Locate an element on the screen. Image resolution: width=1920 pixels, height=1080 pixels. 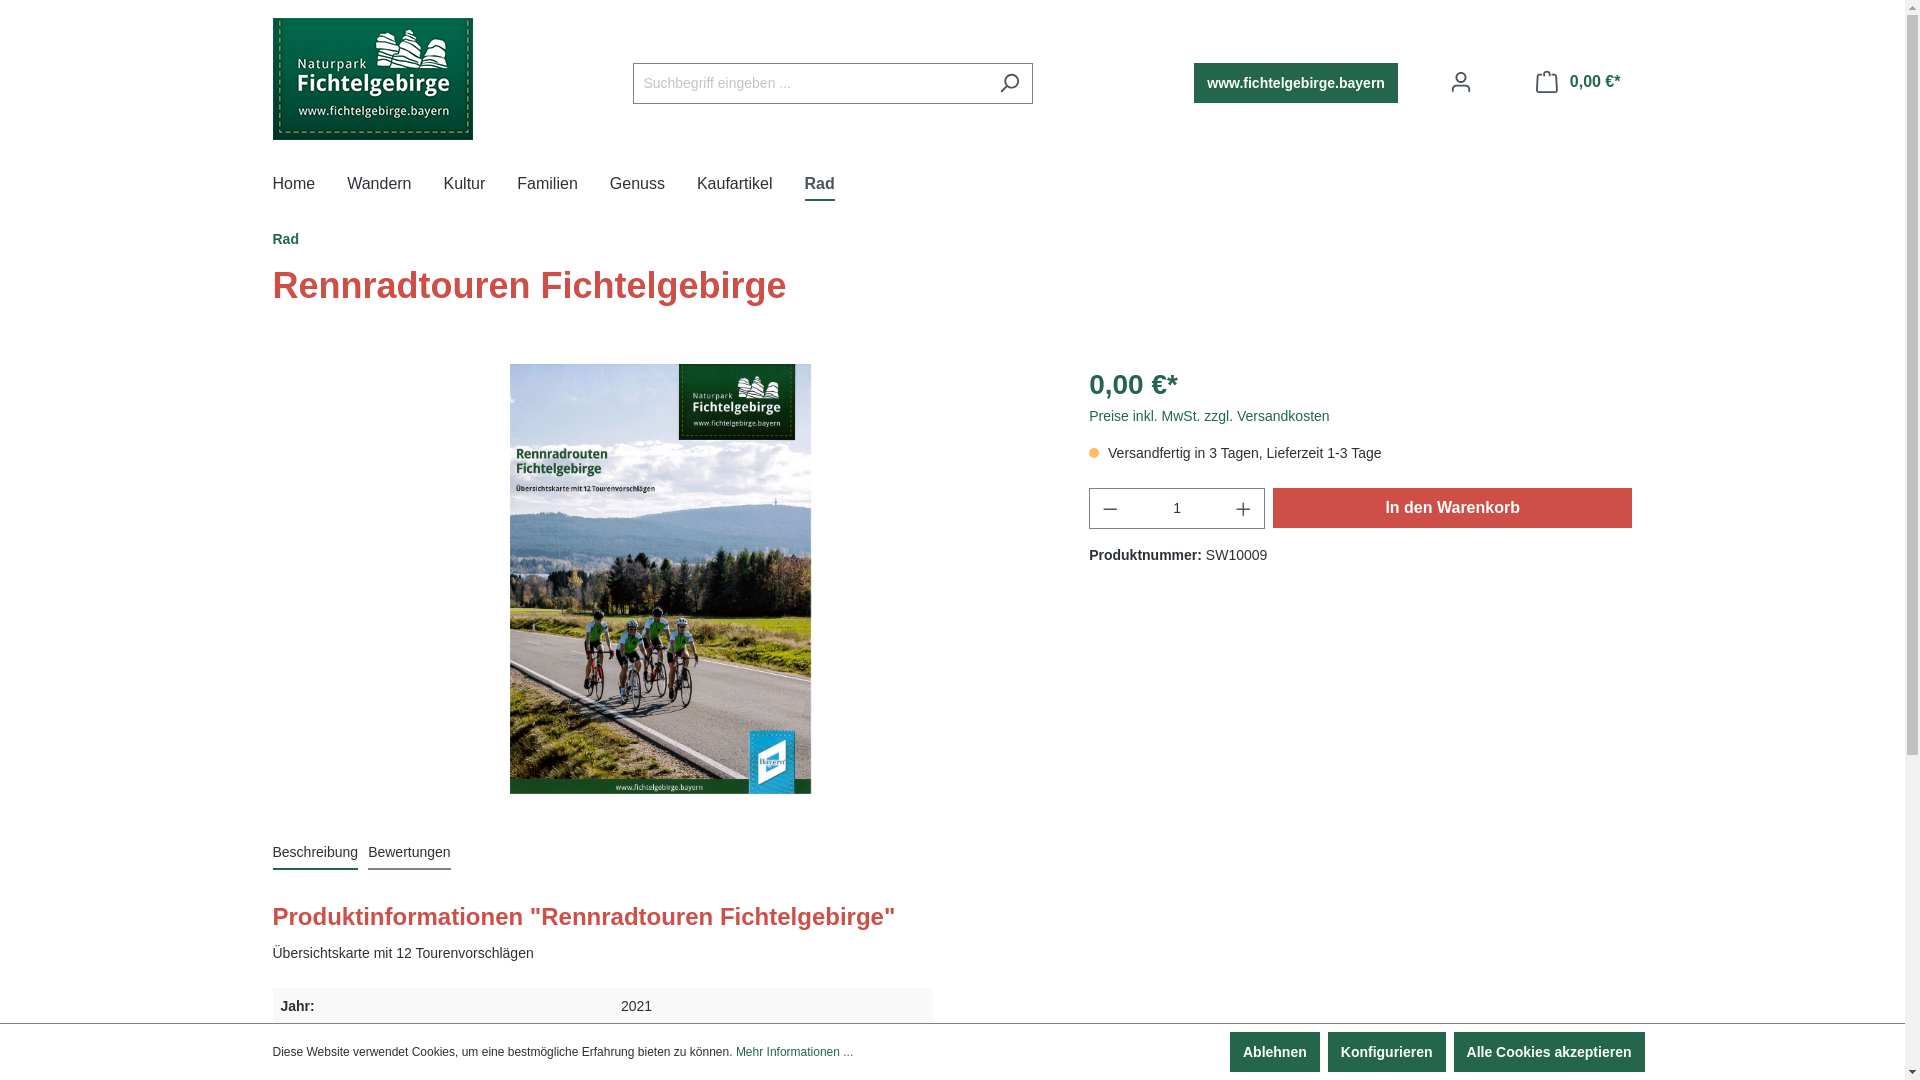
Wandern is located at coordinates (395, 186).